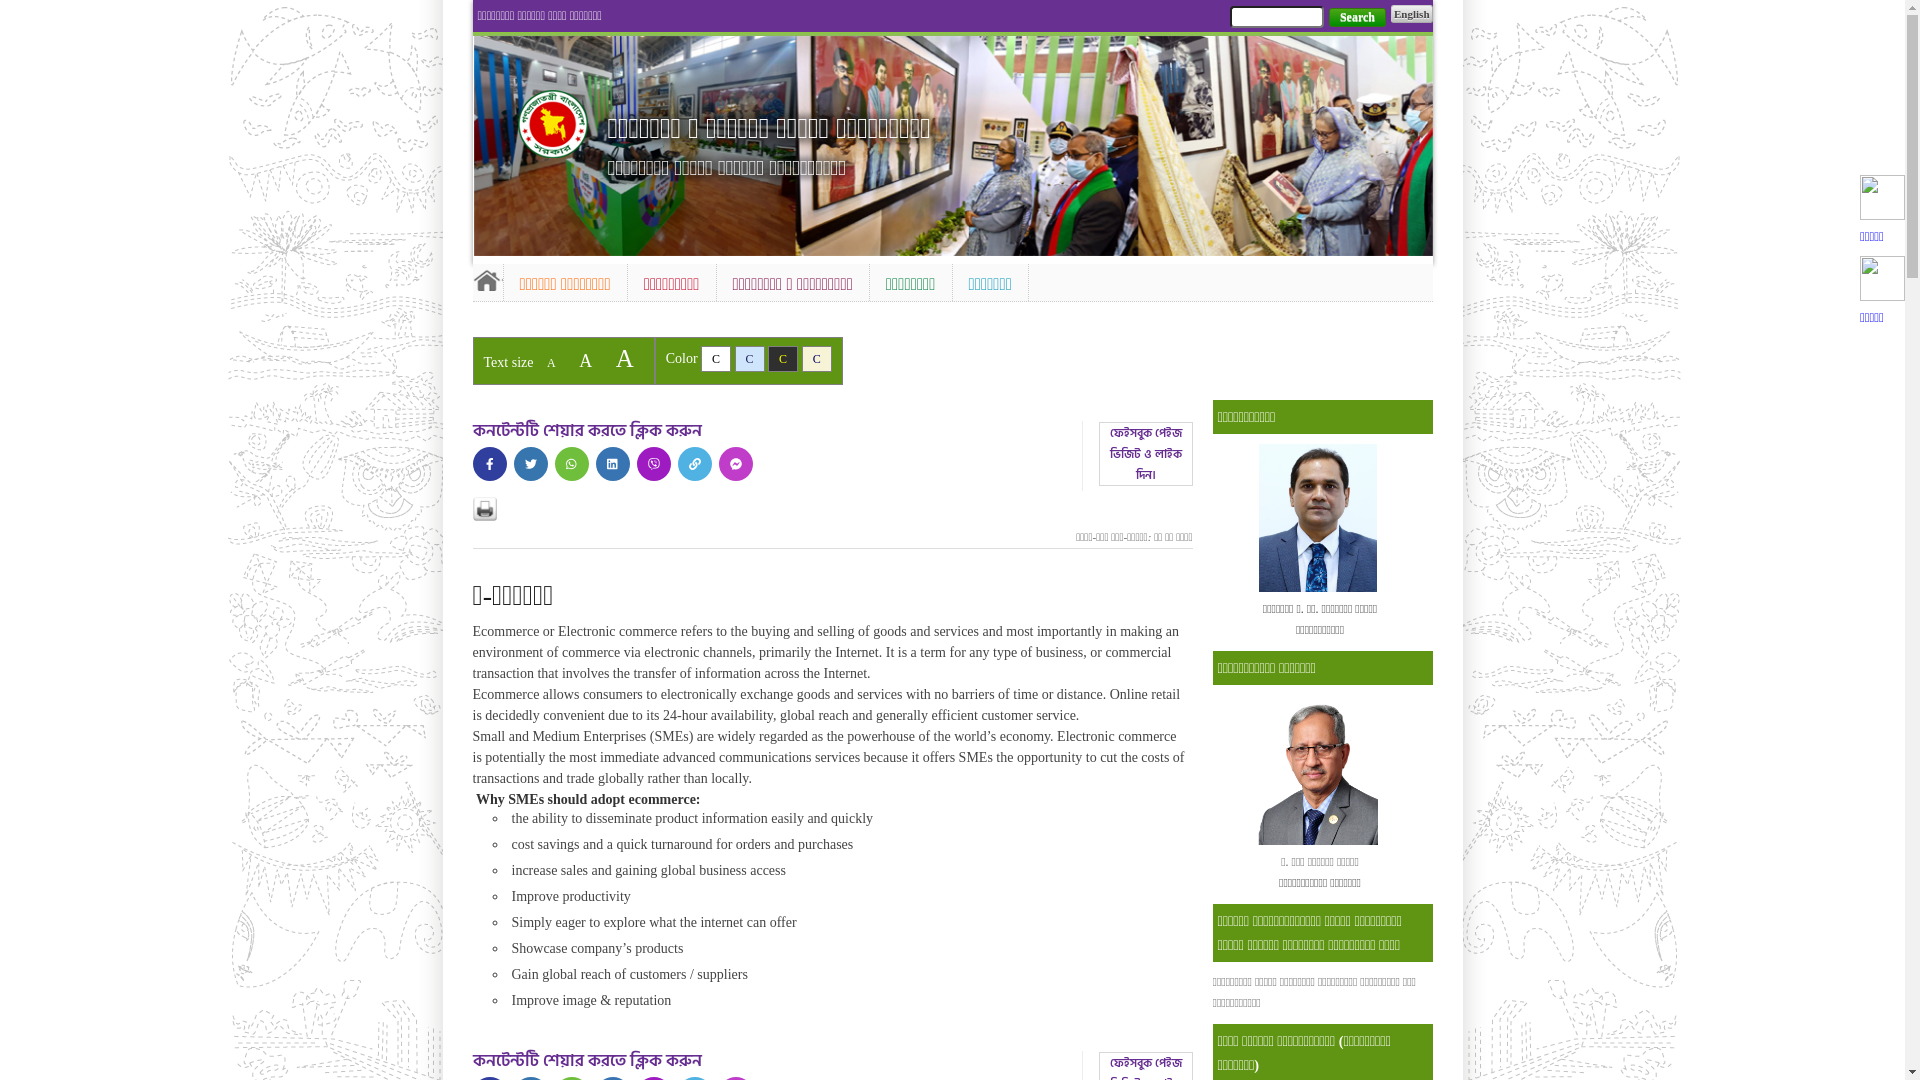 Image resolution: width=1920 pixels, height=1080 pixels. I want to click on C, so click(783, 359).